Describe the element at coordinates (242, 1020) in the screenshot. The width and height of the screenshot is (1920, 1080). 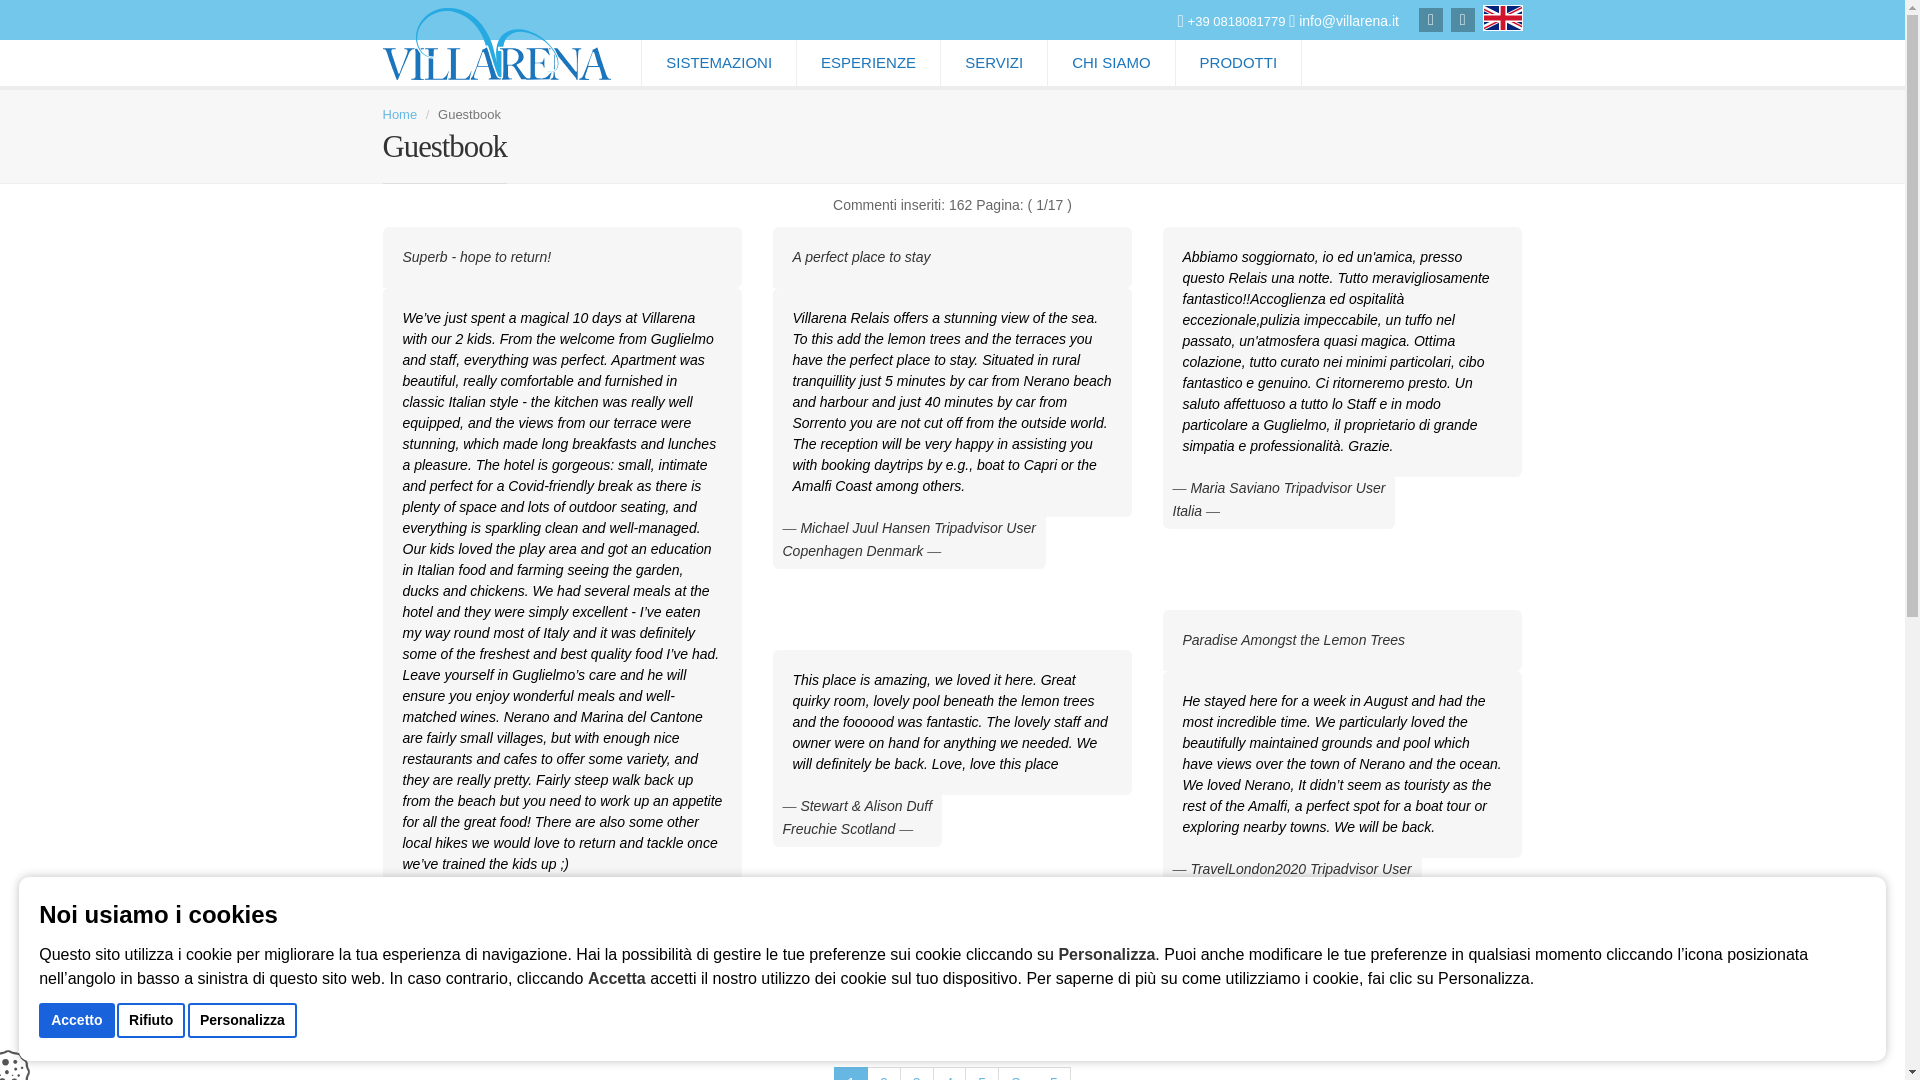
I see `Personalizza` at that location.